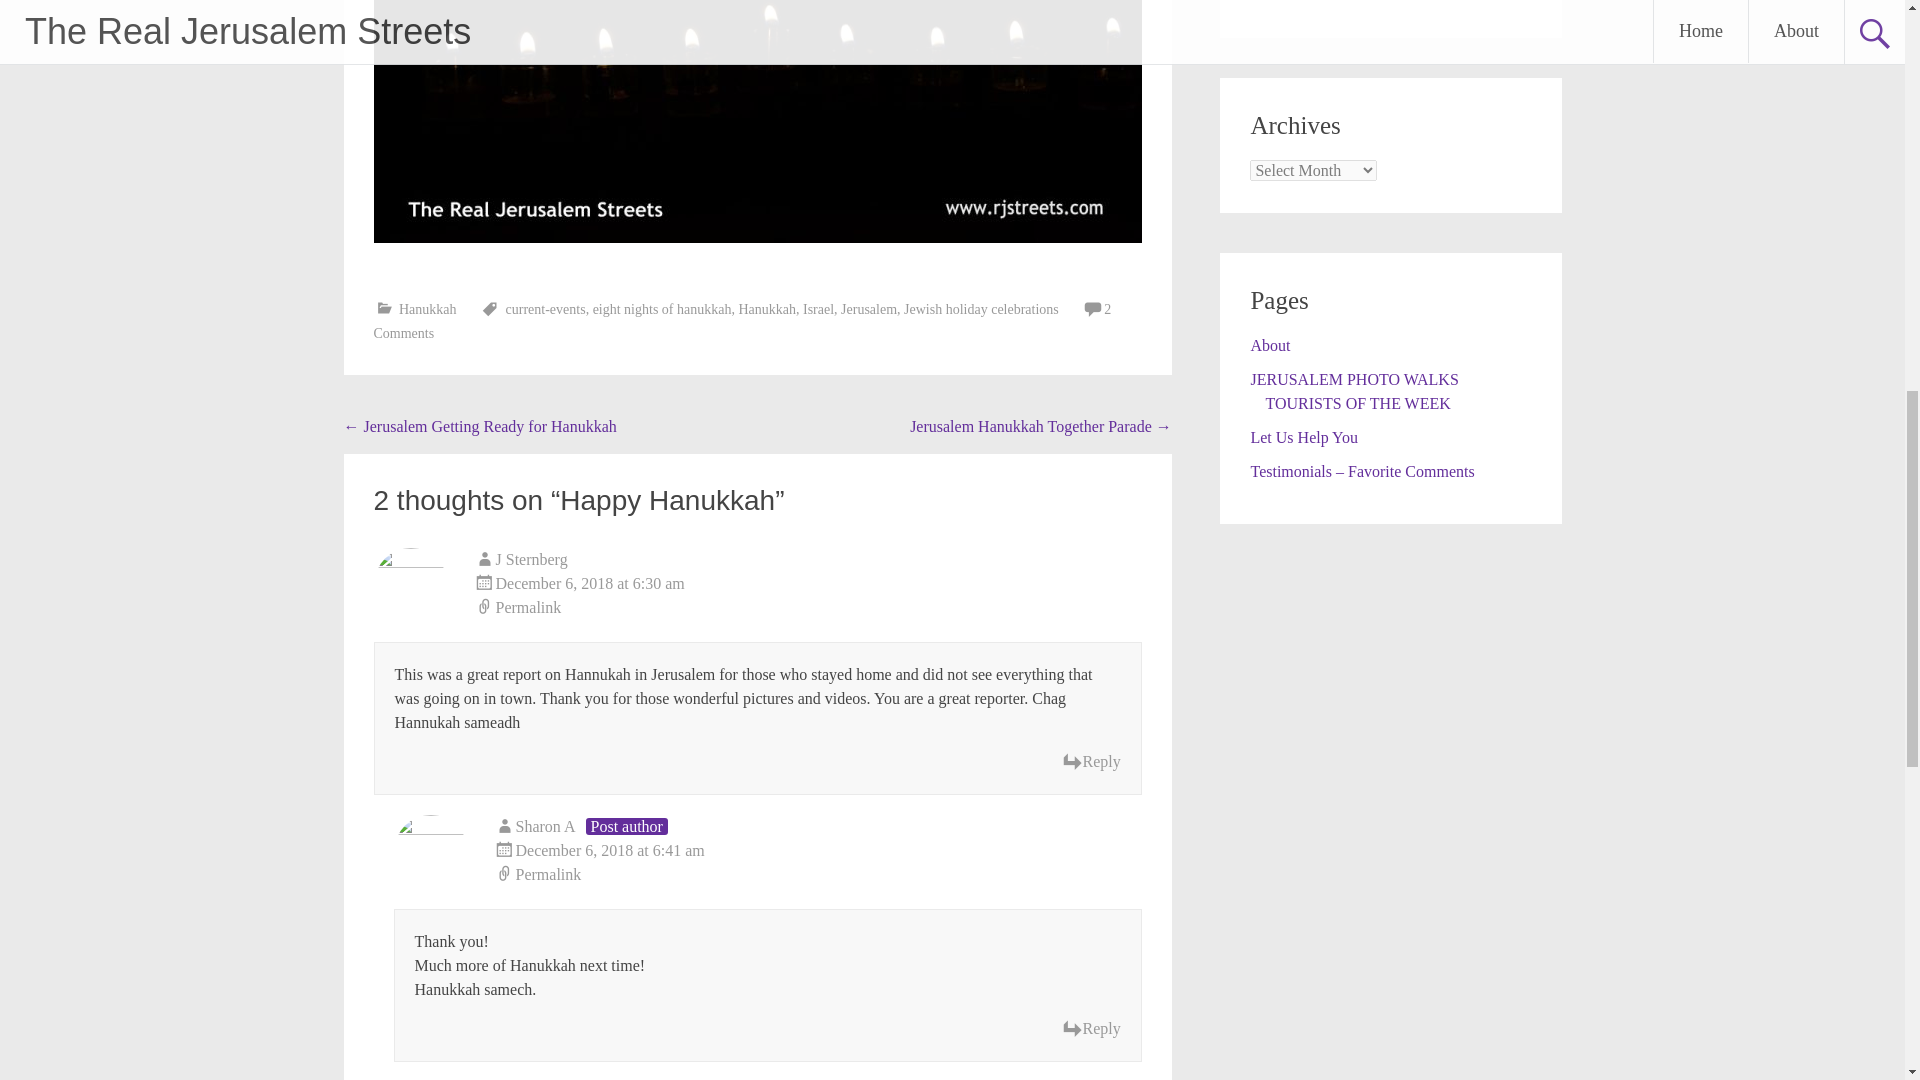  What do you see at coordinates (1091, 762) in the screenshot?
I see `Reply` at bounding box center [1091, 762].